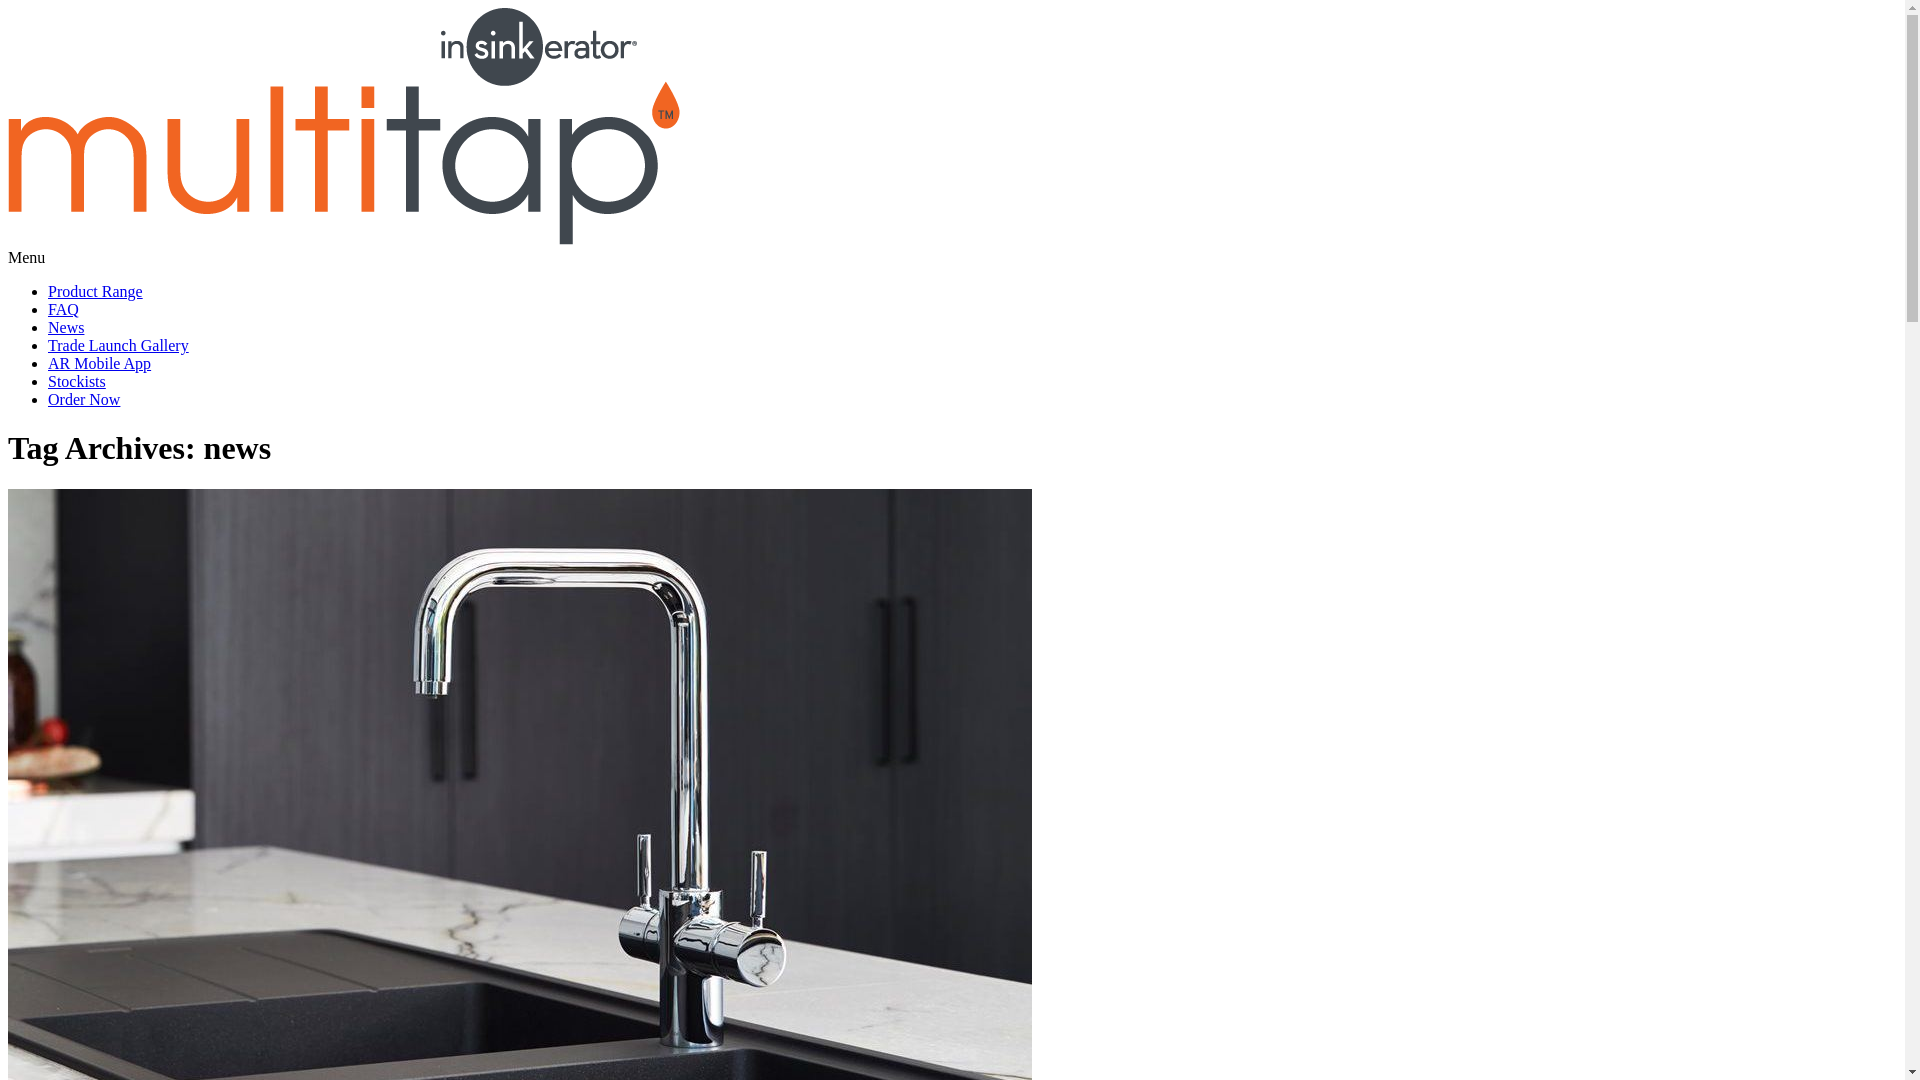 This screenshot has height=1080, width=1920. I want to click on Trade Launch Gallery, so click(118, 346).